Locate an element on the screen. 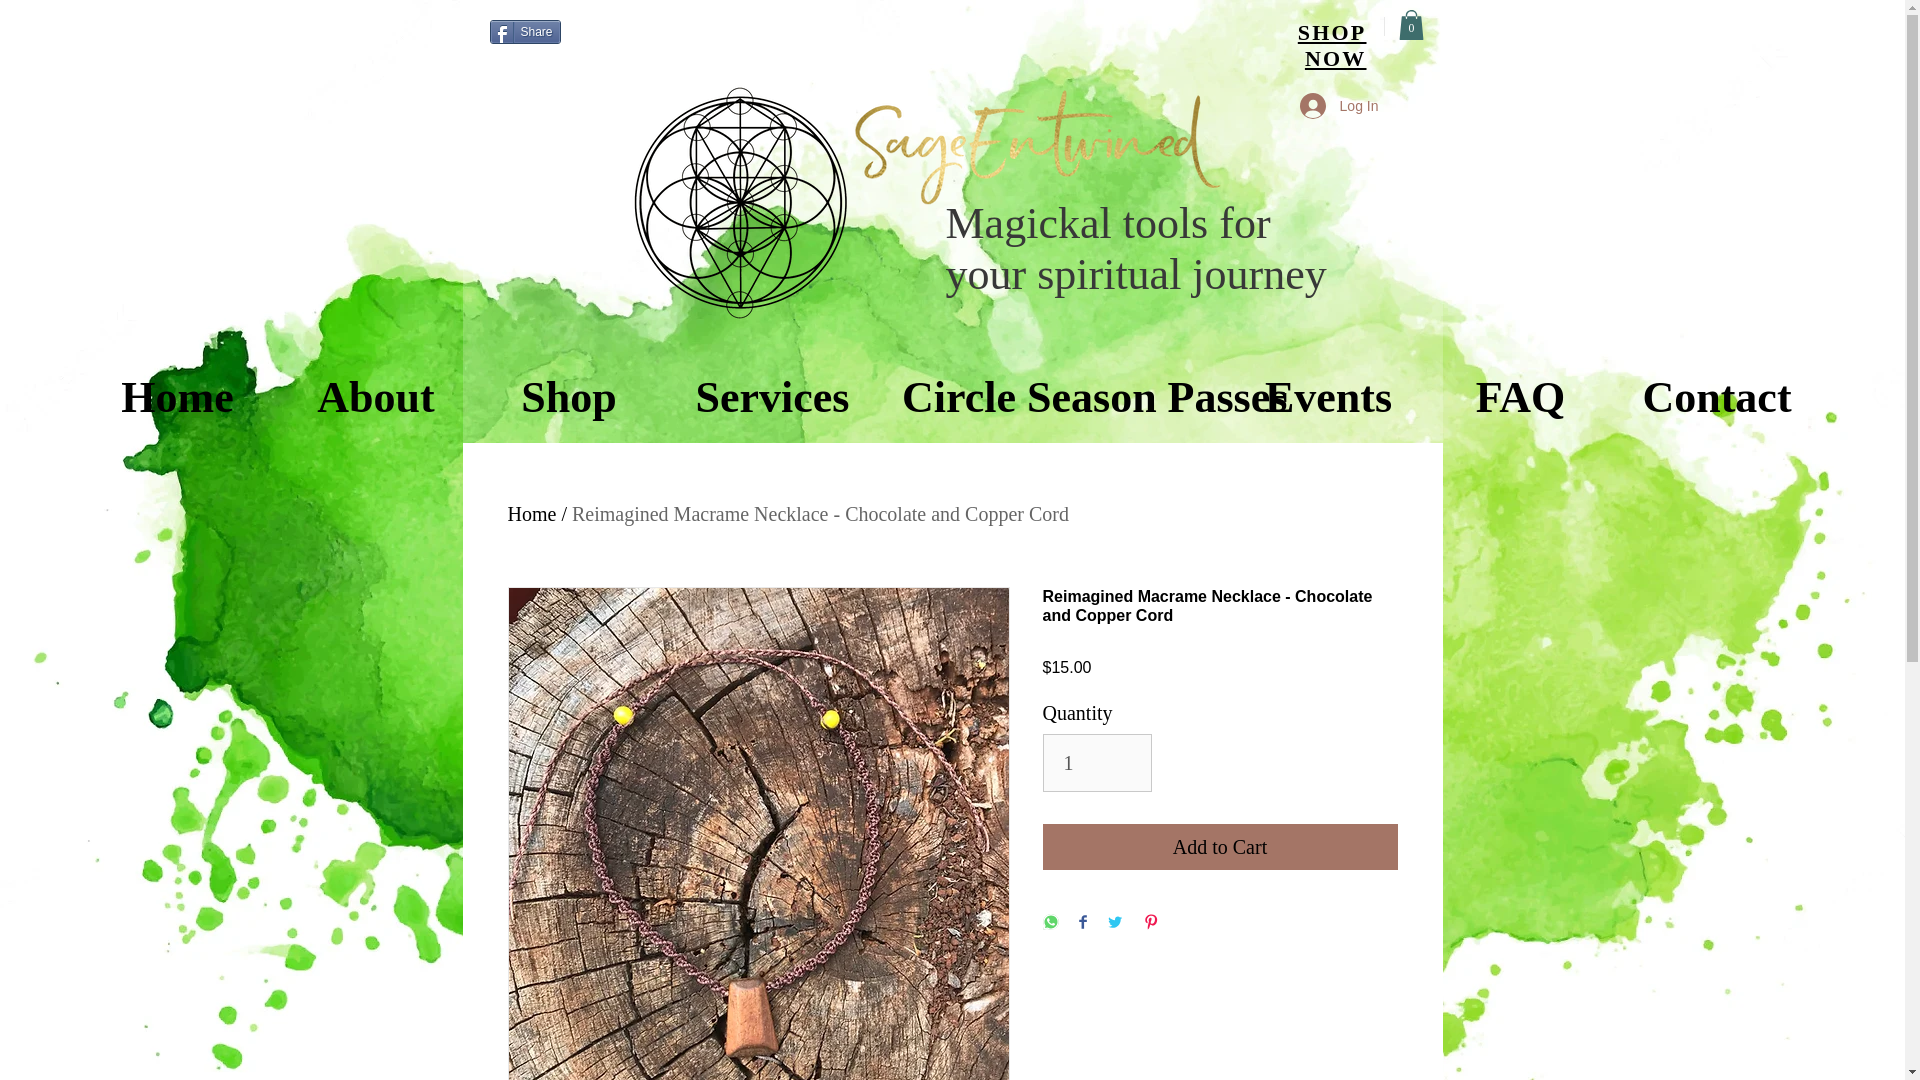 Image resolution: width=1920 pixels, height=1080 pixels. Circle Season Passes is located at coordinates (1054, 388).